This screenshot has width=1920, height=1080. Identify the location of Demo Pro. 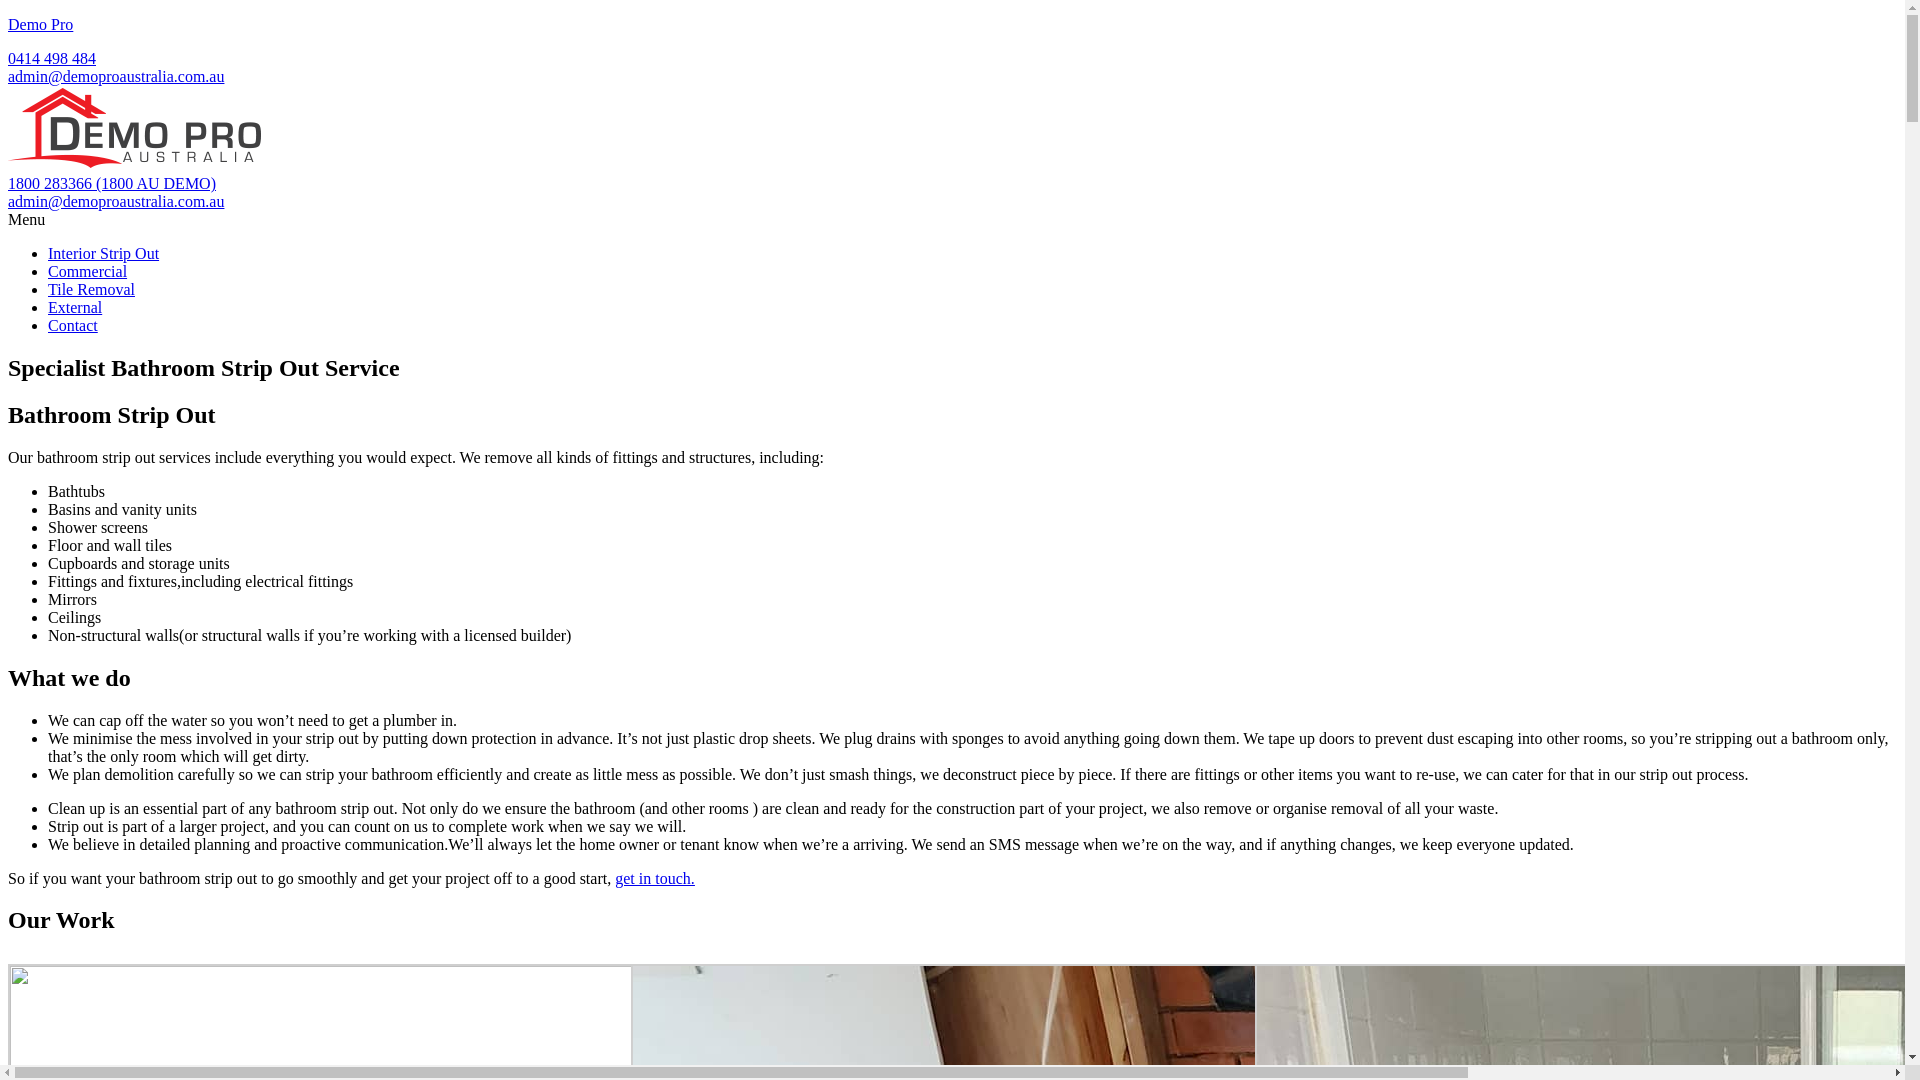
(40, 24).